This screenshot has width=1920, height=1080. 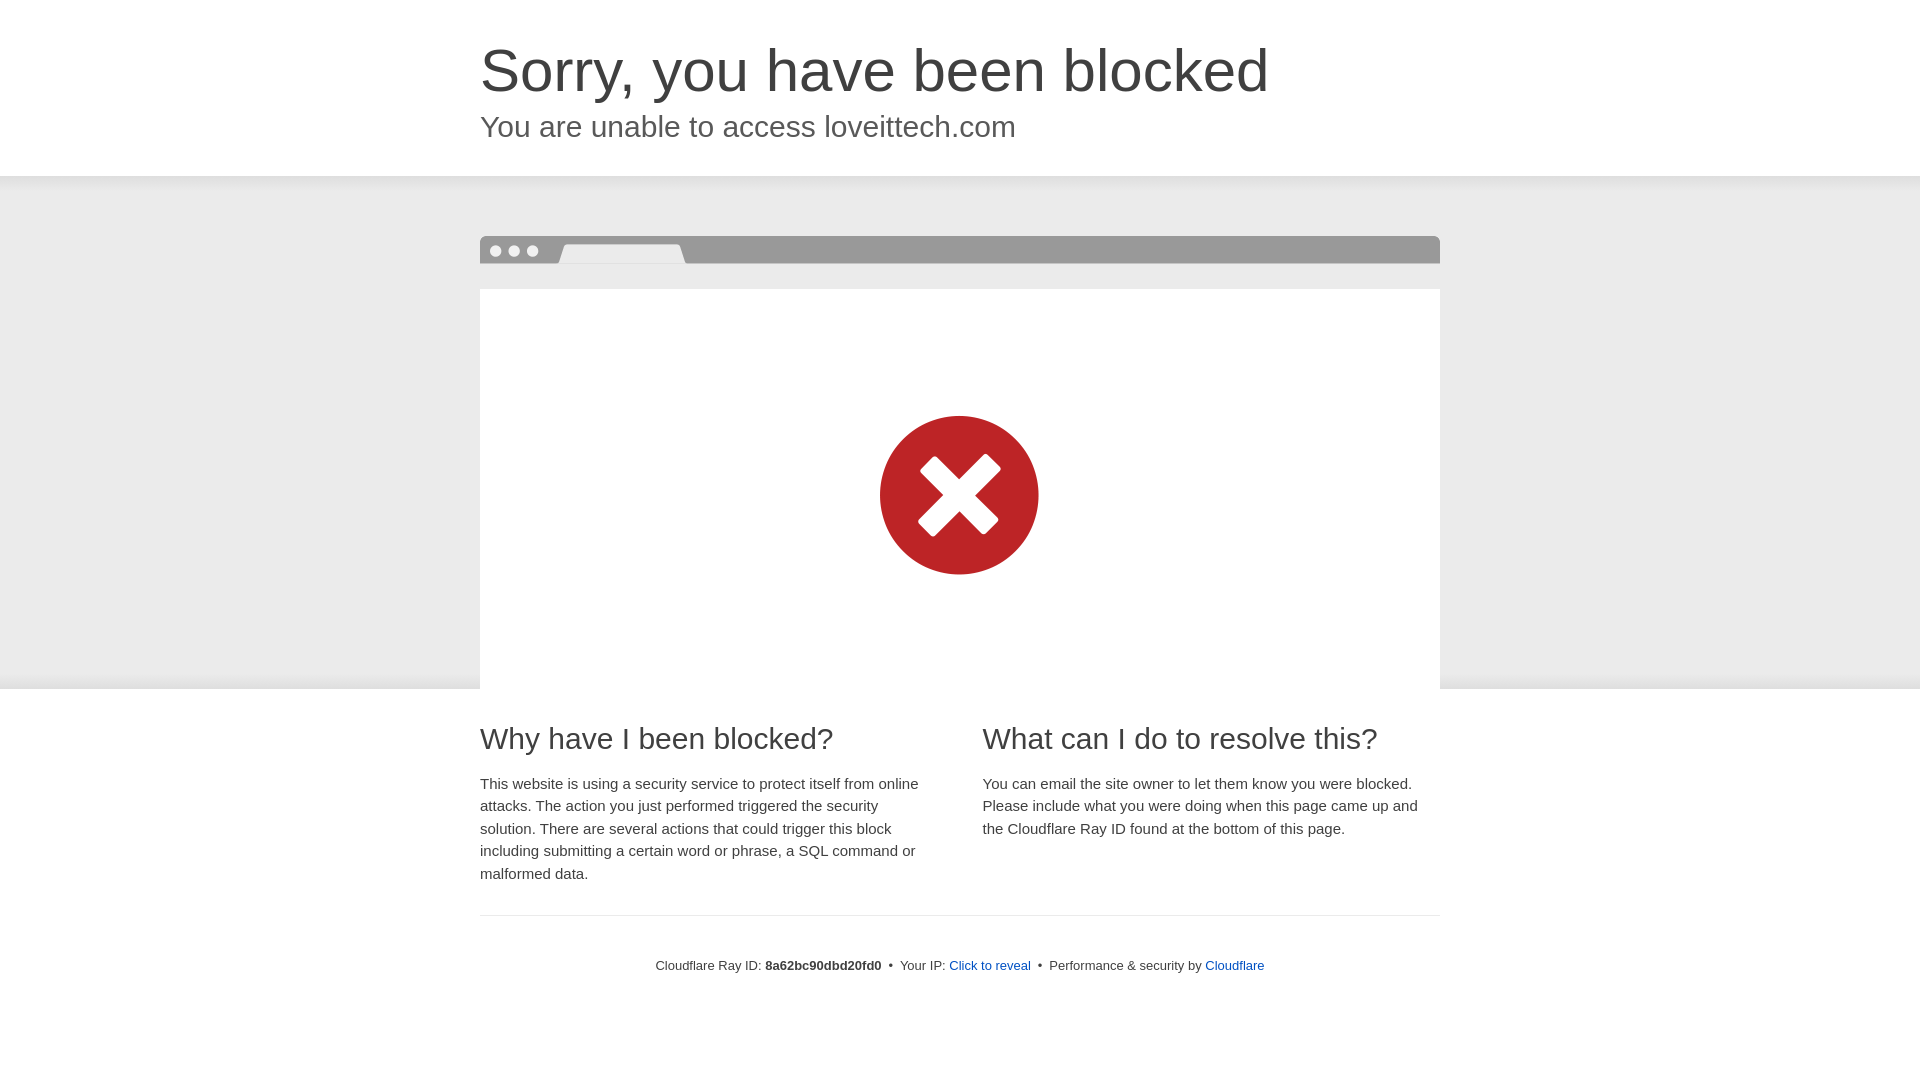 I want to click on Click to reveal, so click(x=990, y=966).